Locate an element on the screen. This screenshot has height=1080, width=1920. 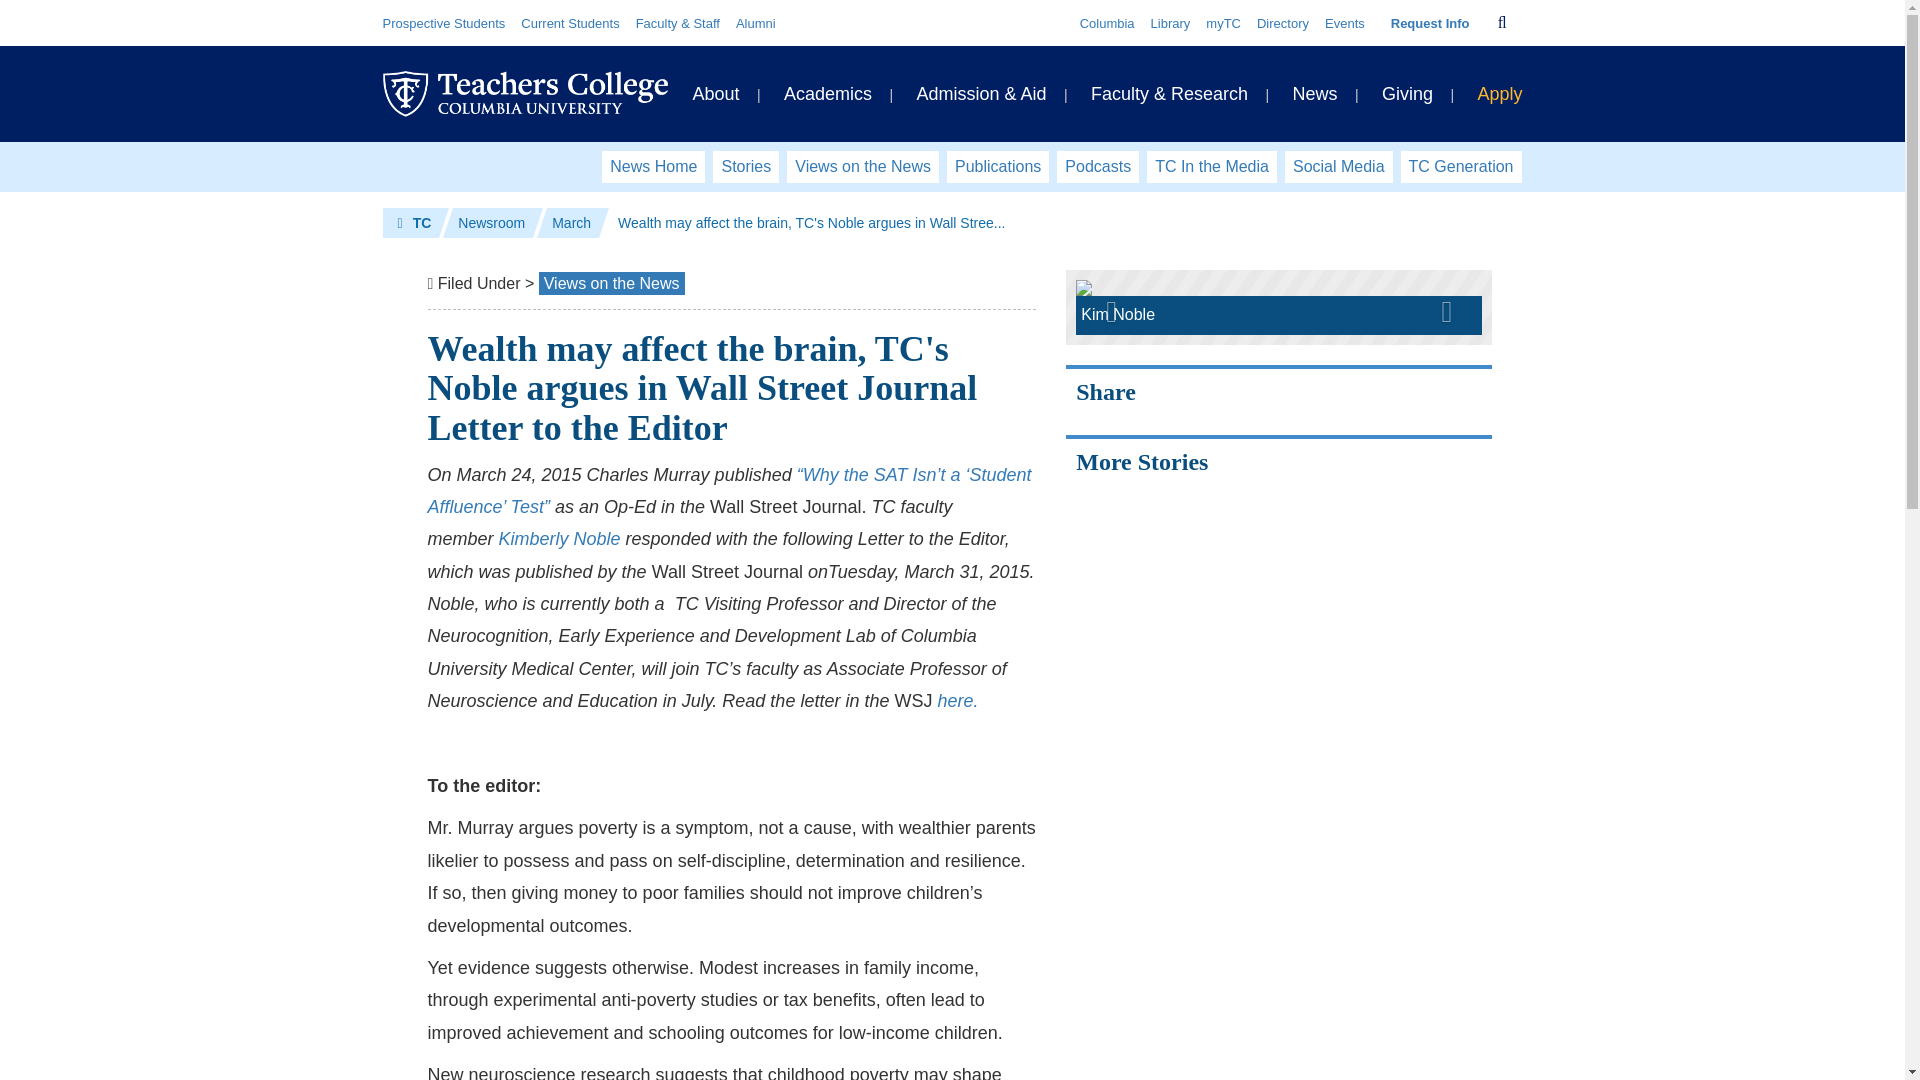
Prospective Students is located at coordinates (443, 24).